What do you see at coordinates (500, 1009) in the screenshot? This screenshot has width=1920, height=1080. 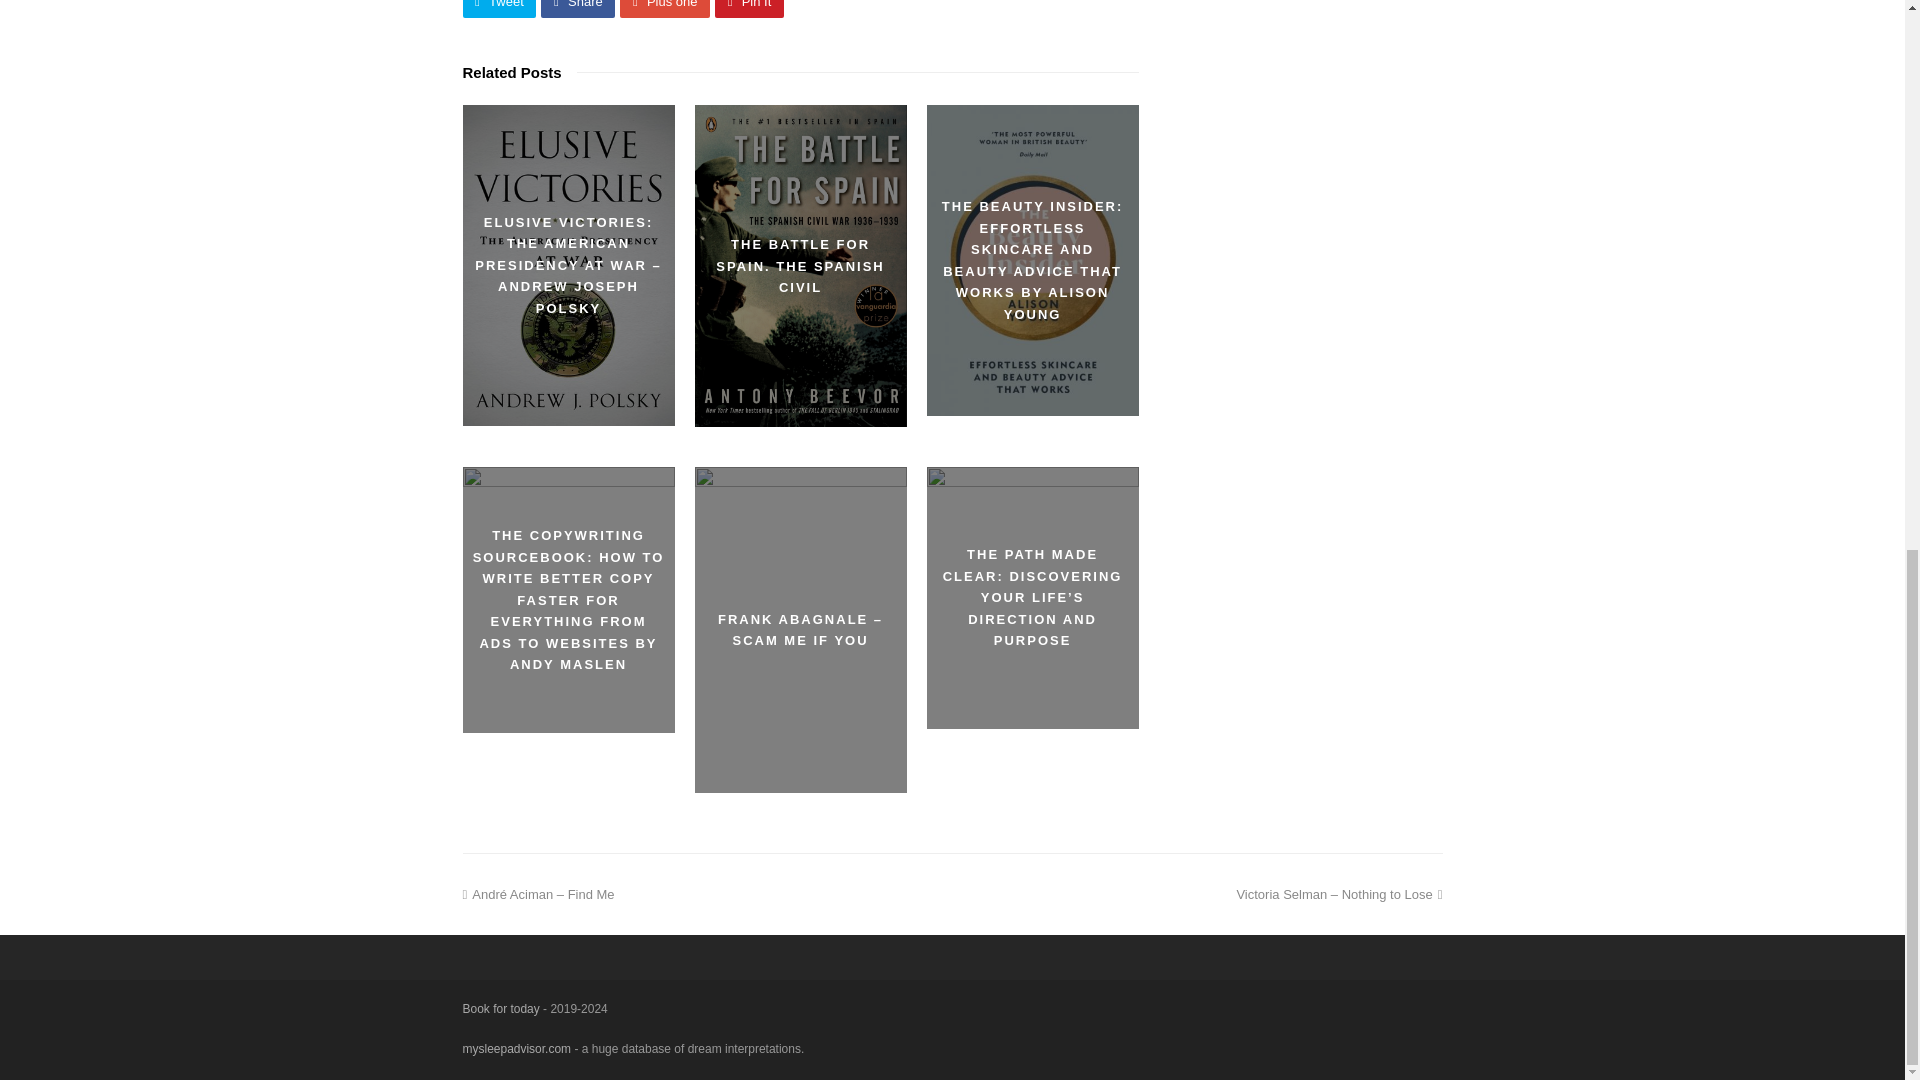 I see `Book for today` at bounding box center [500, 1009].